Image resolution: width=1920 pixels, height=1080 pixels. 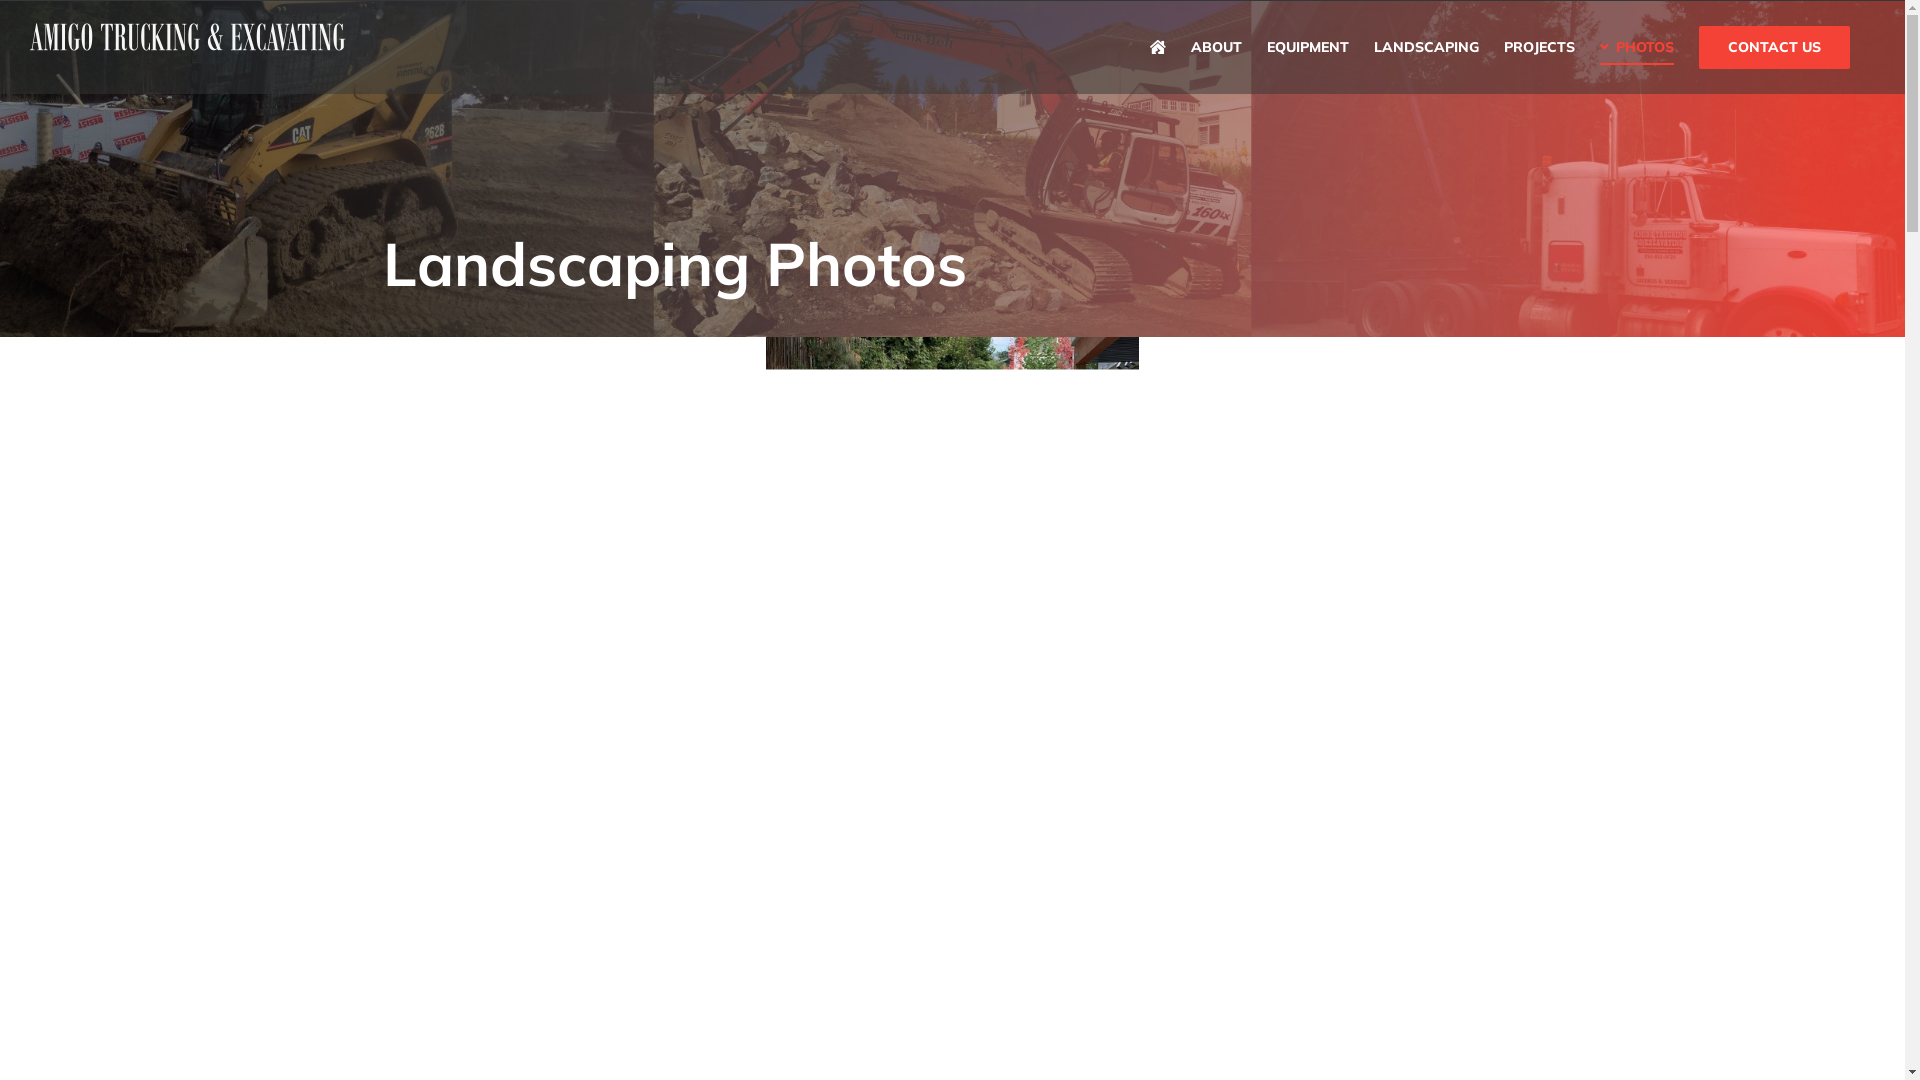 What do you see at coordinates (1334, 488) in the screenshot?
I see `Landscaping` at bounding box center [1334, 488].